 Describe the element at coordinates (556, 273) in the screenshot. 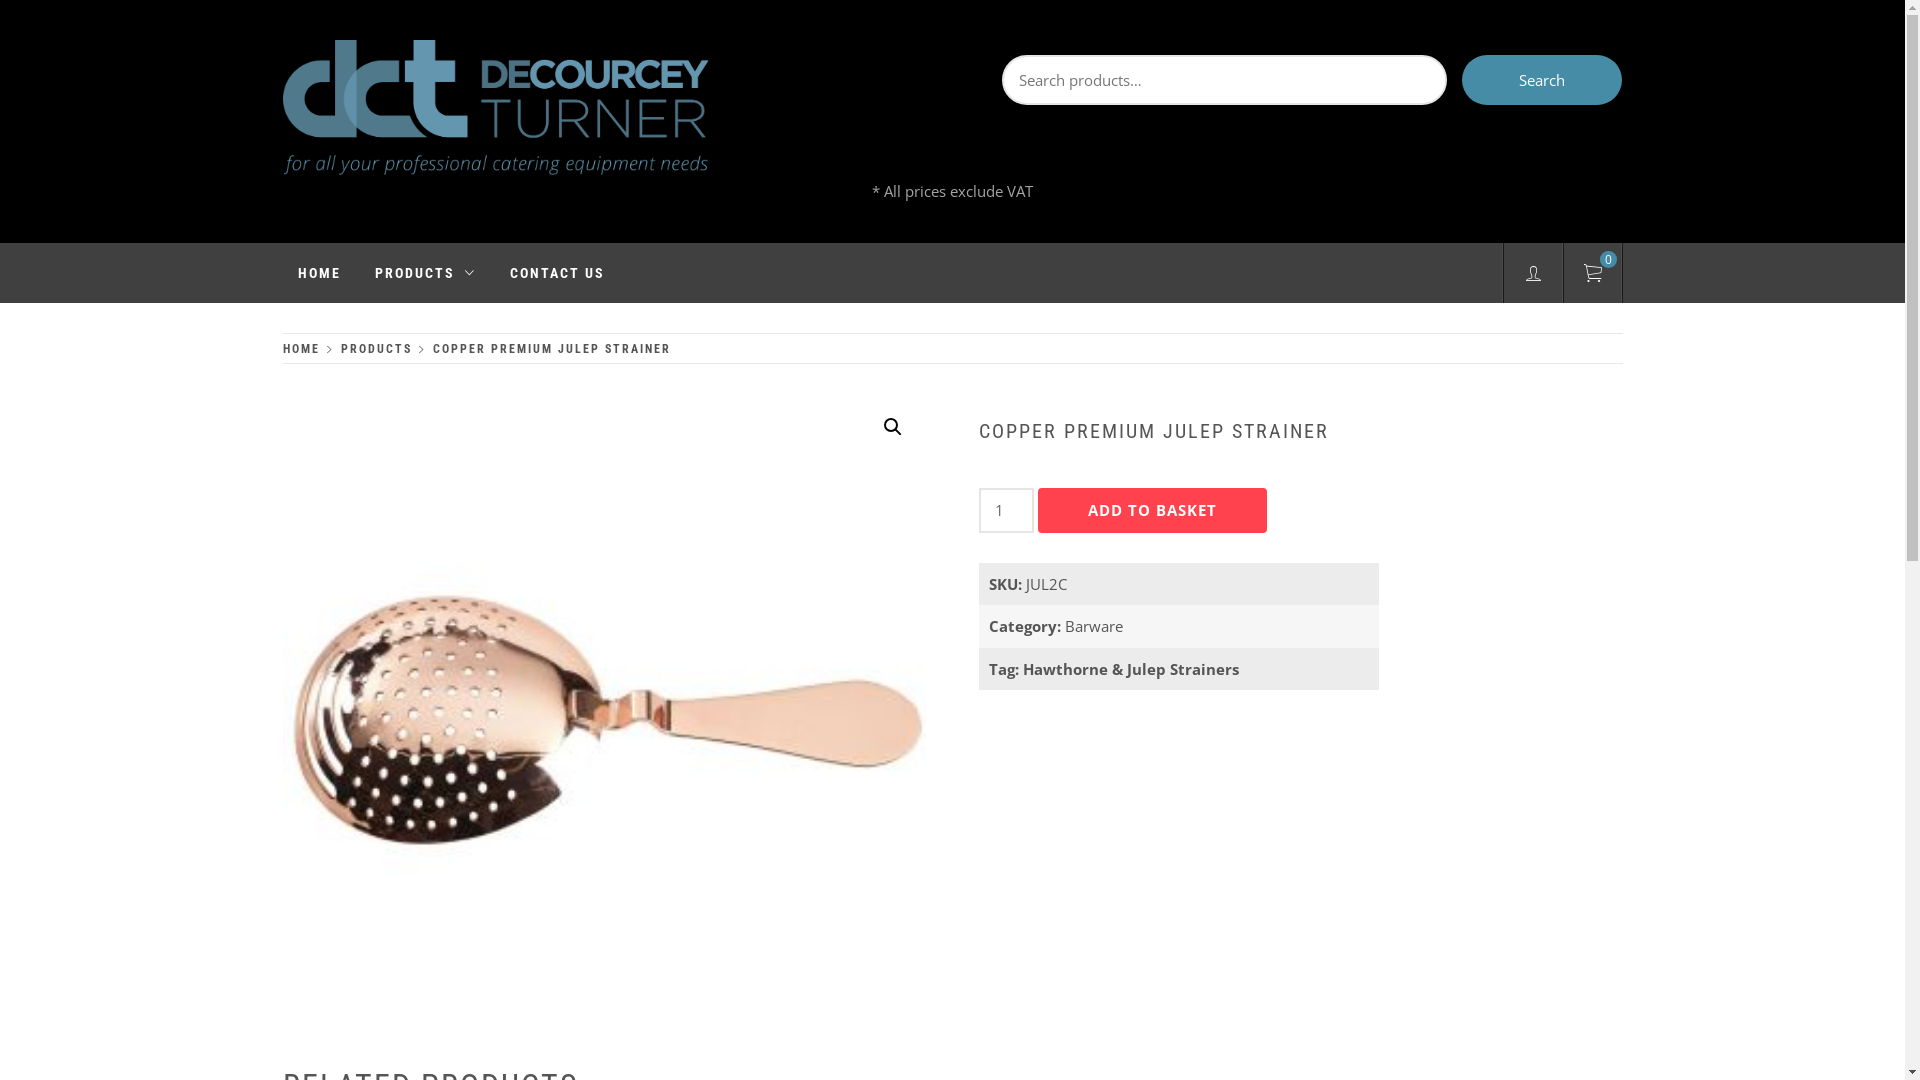

I see `CONTACT US` at that location.